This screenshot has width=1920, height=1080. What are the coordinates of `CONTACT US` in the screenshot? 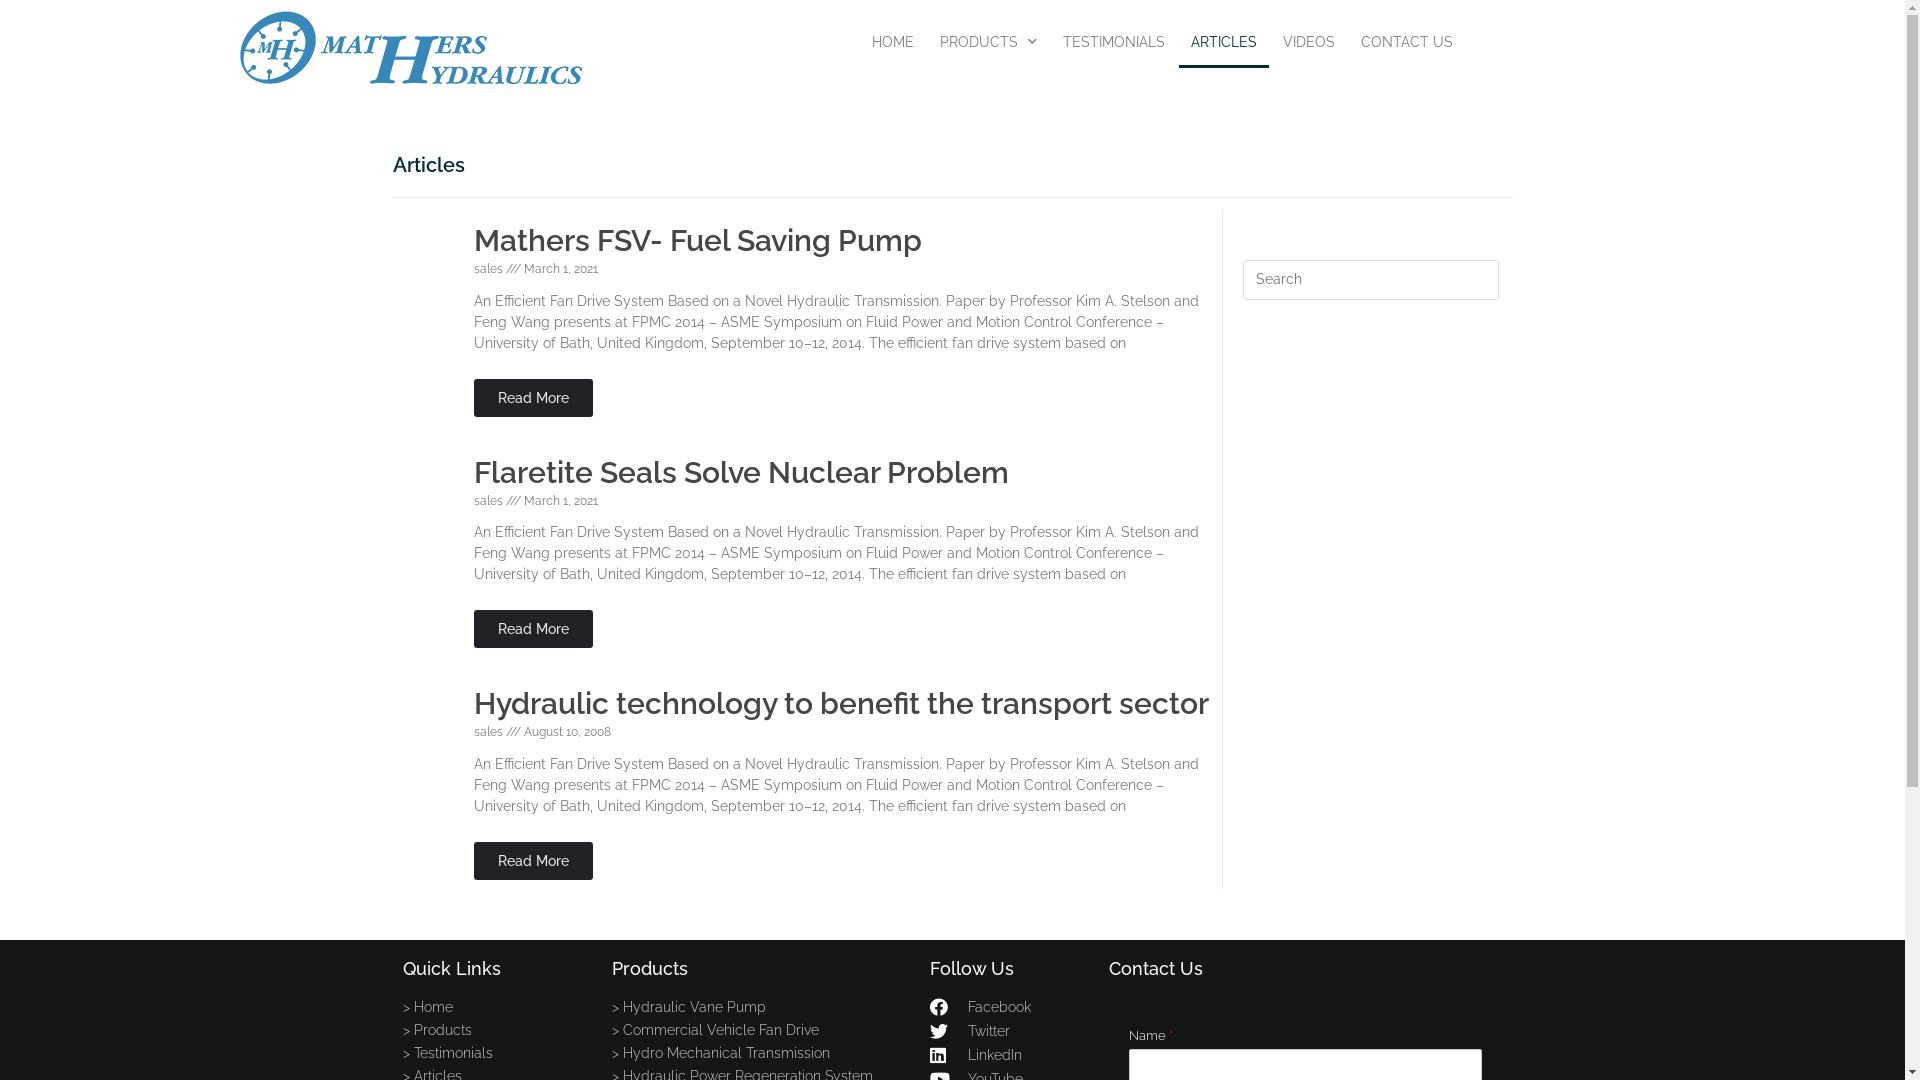 It's located at (1407, 42).